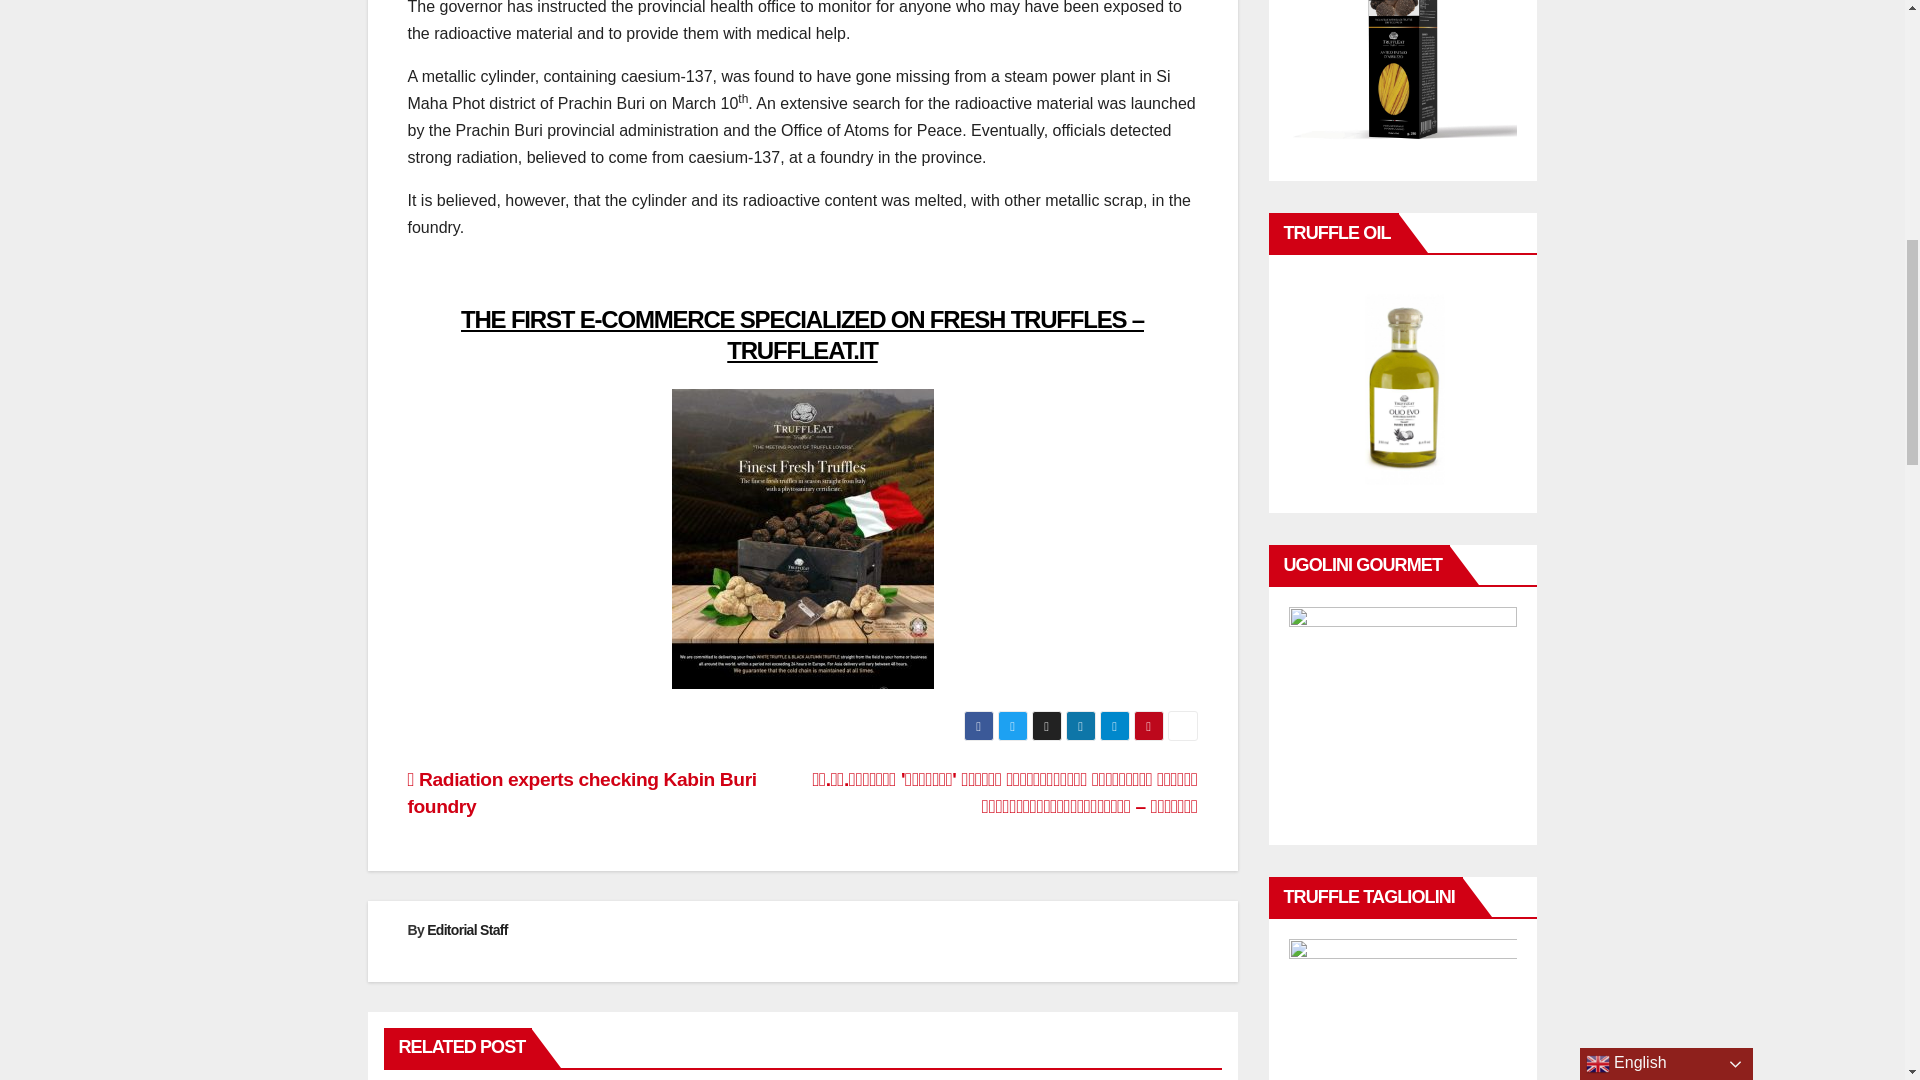 This screenshot has height=1080, width=1920. Describe the element at coordinates (582, 792) in the screenshot. I see `Radiation experts checking Kabin Buri foundry` at that location.